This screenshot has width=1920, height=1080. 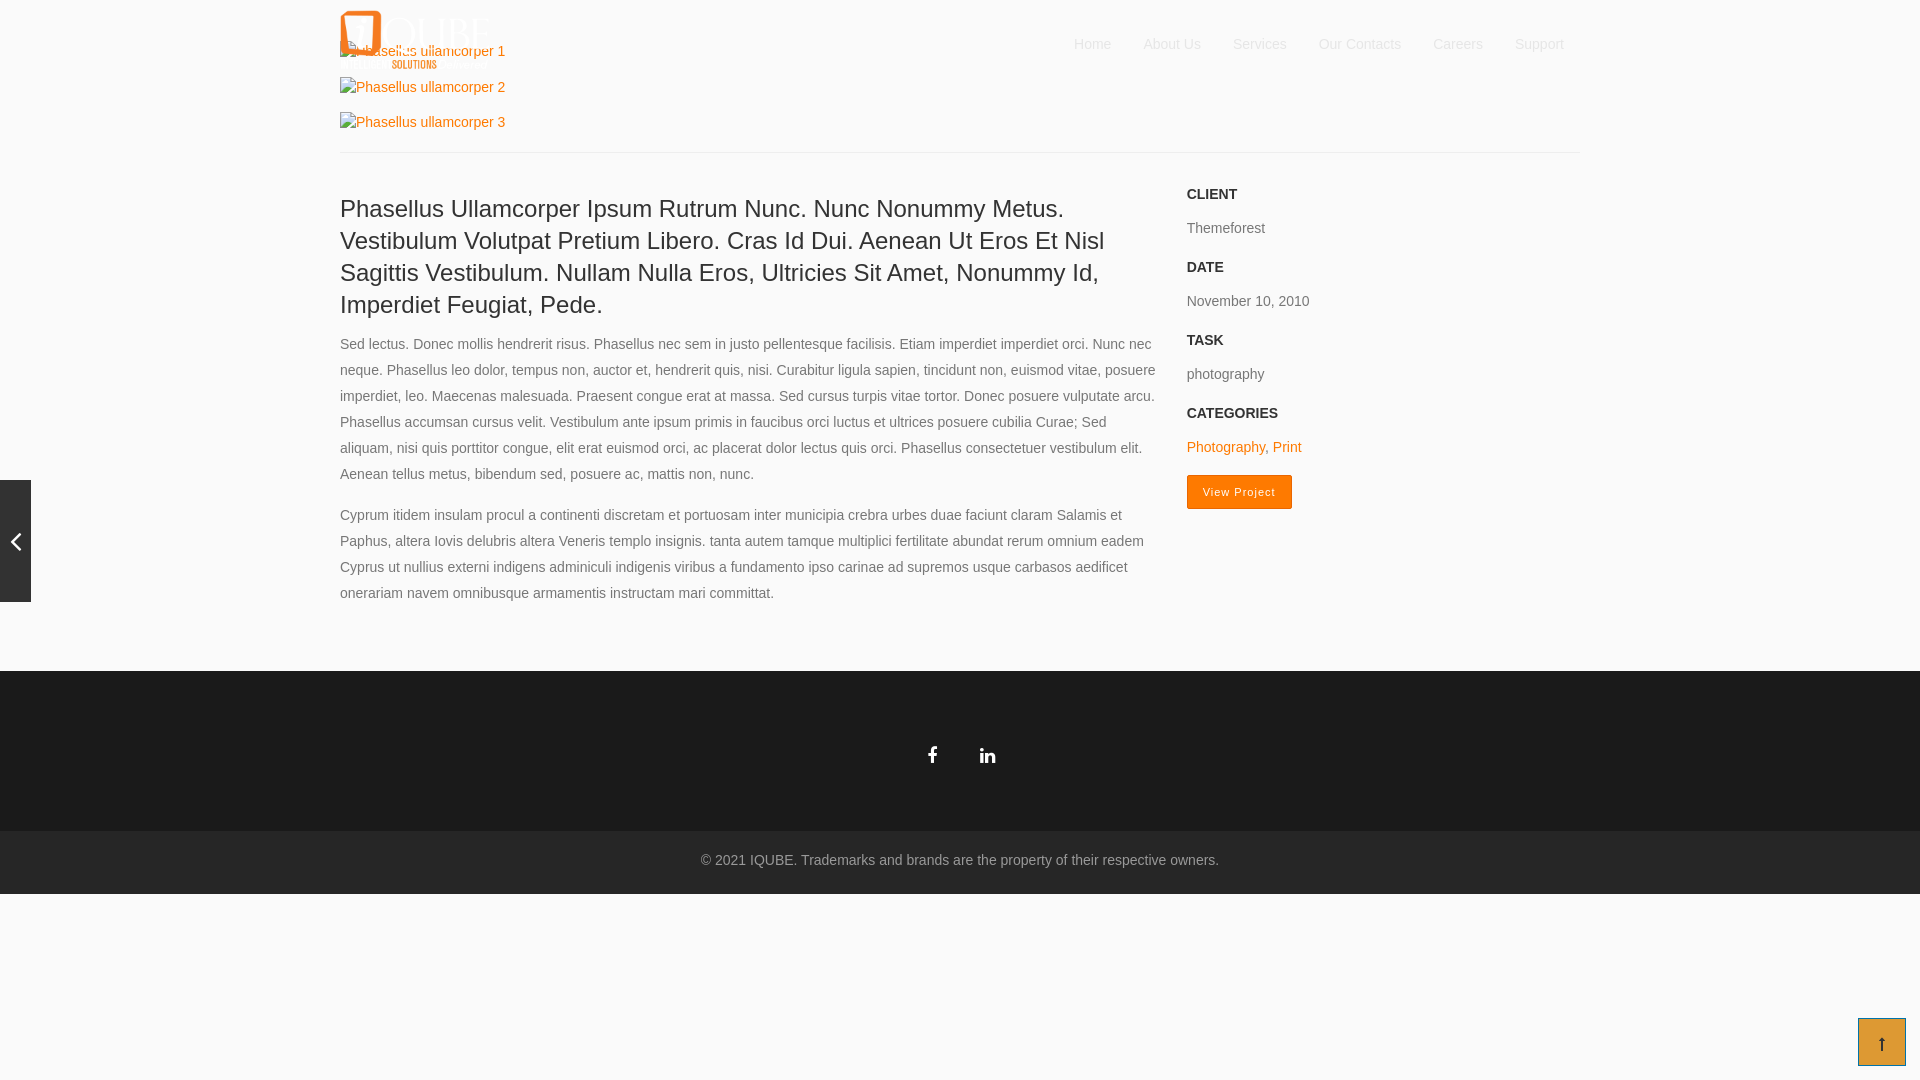 I want to click on Home, so click(x=1092, y=44).